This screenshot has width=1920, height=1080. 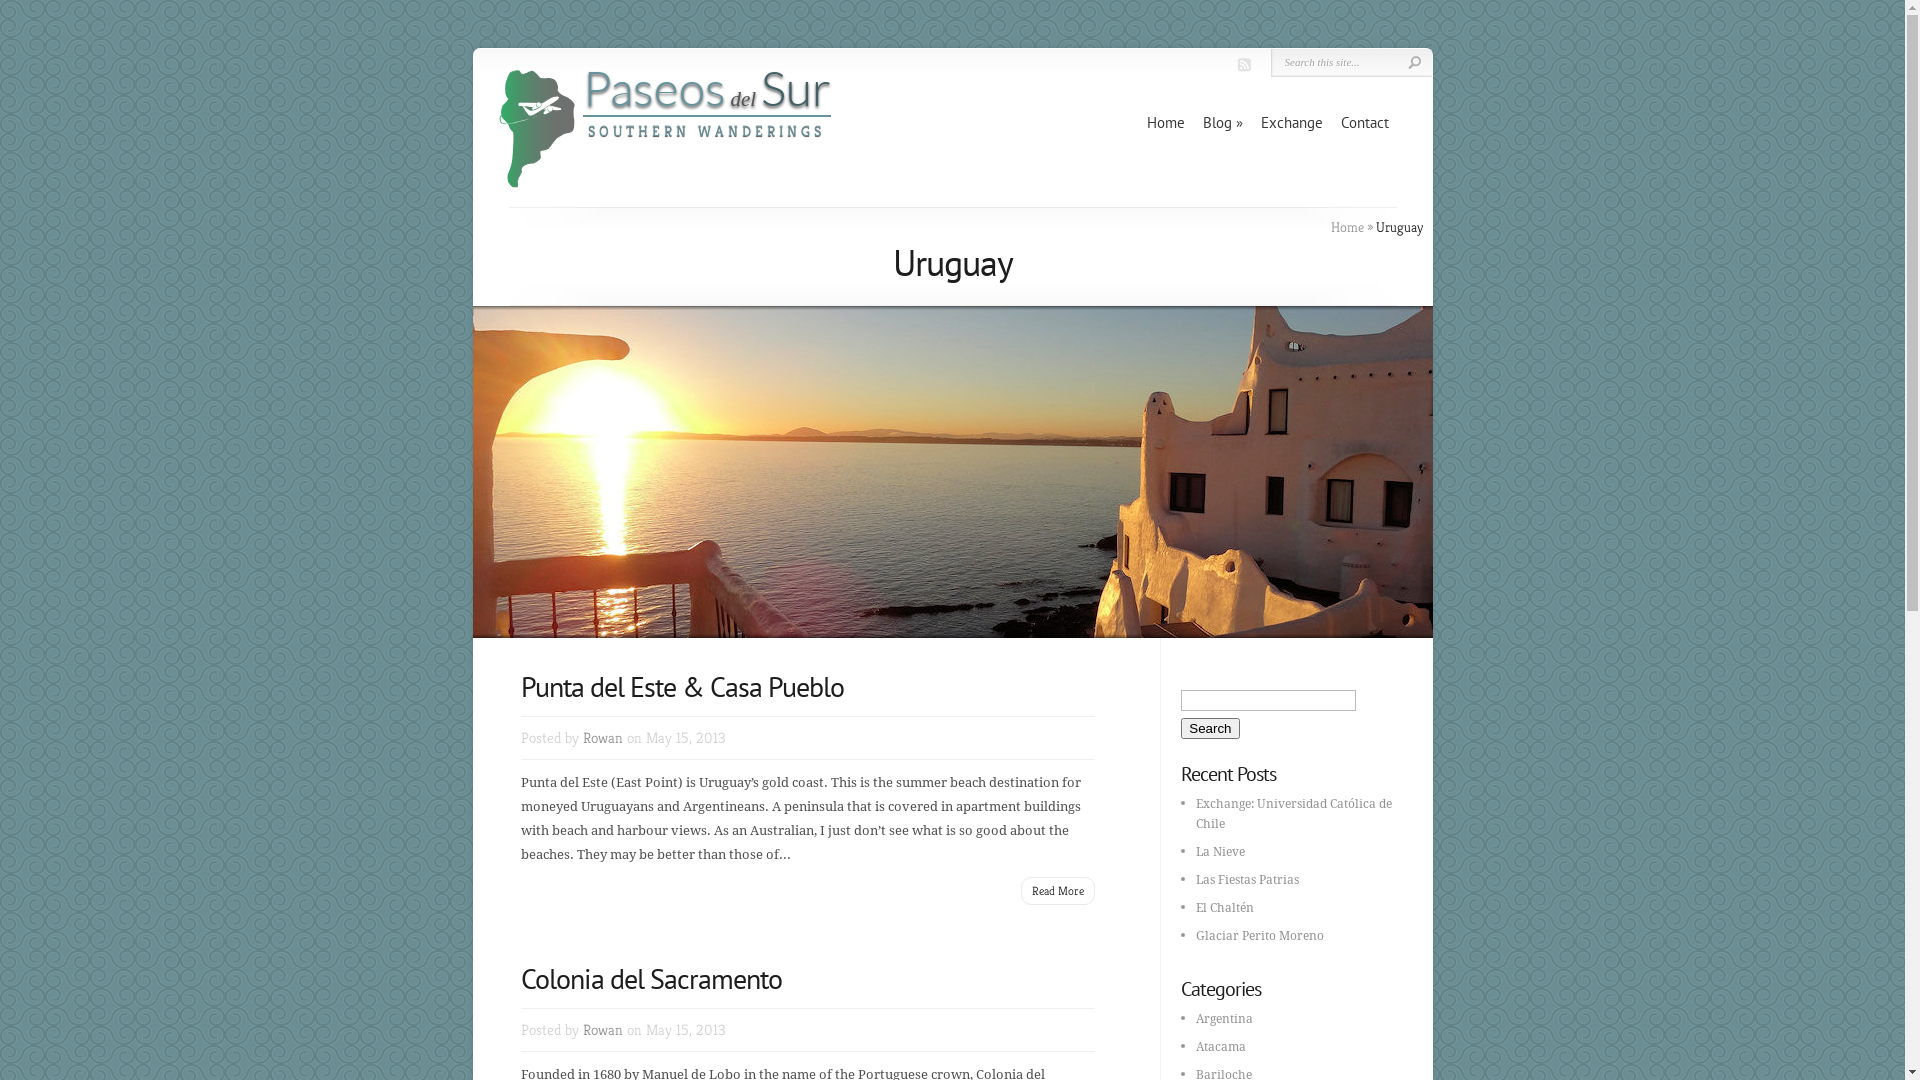 What do you see at coordinates (1165, 123) in the screenshot?
I see `Home` at bounding box center [1165, 123].